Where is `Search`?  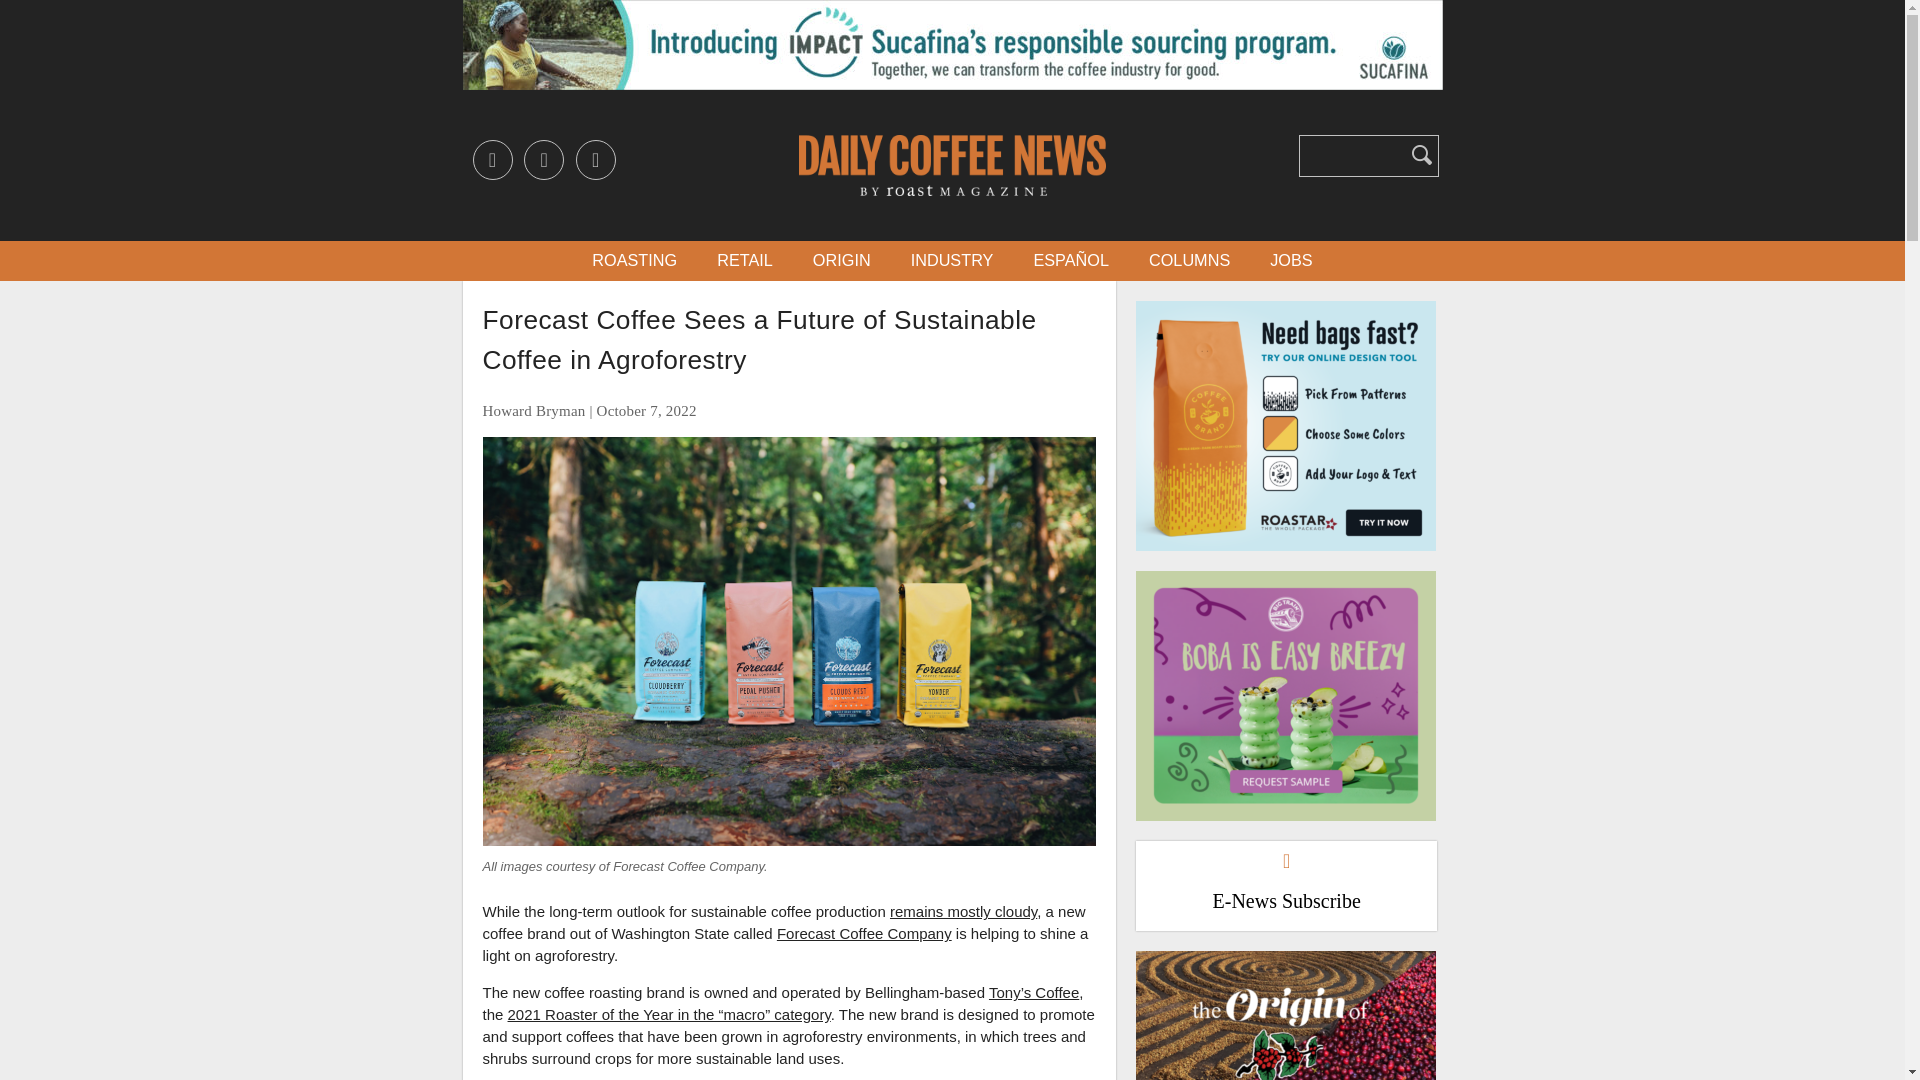 Search is located at coordinates (1422, 154).